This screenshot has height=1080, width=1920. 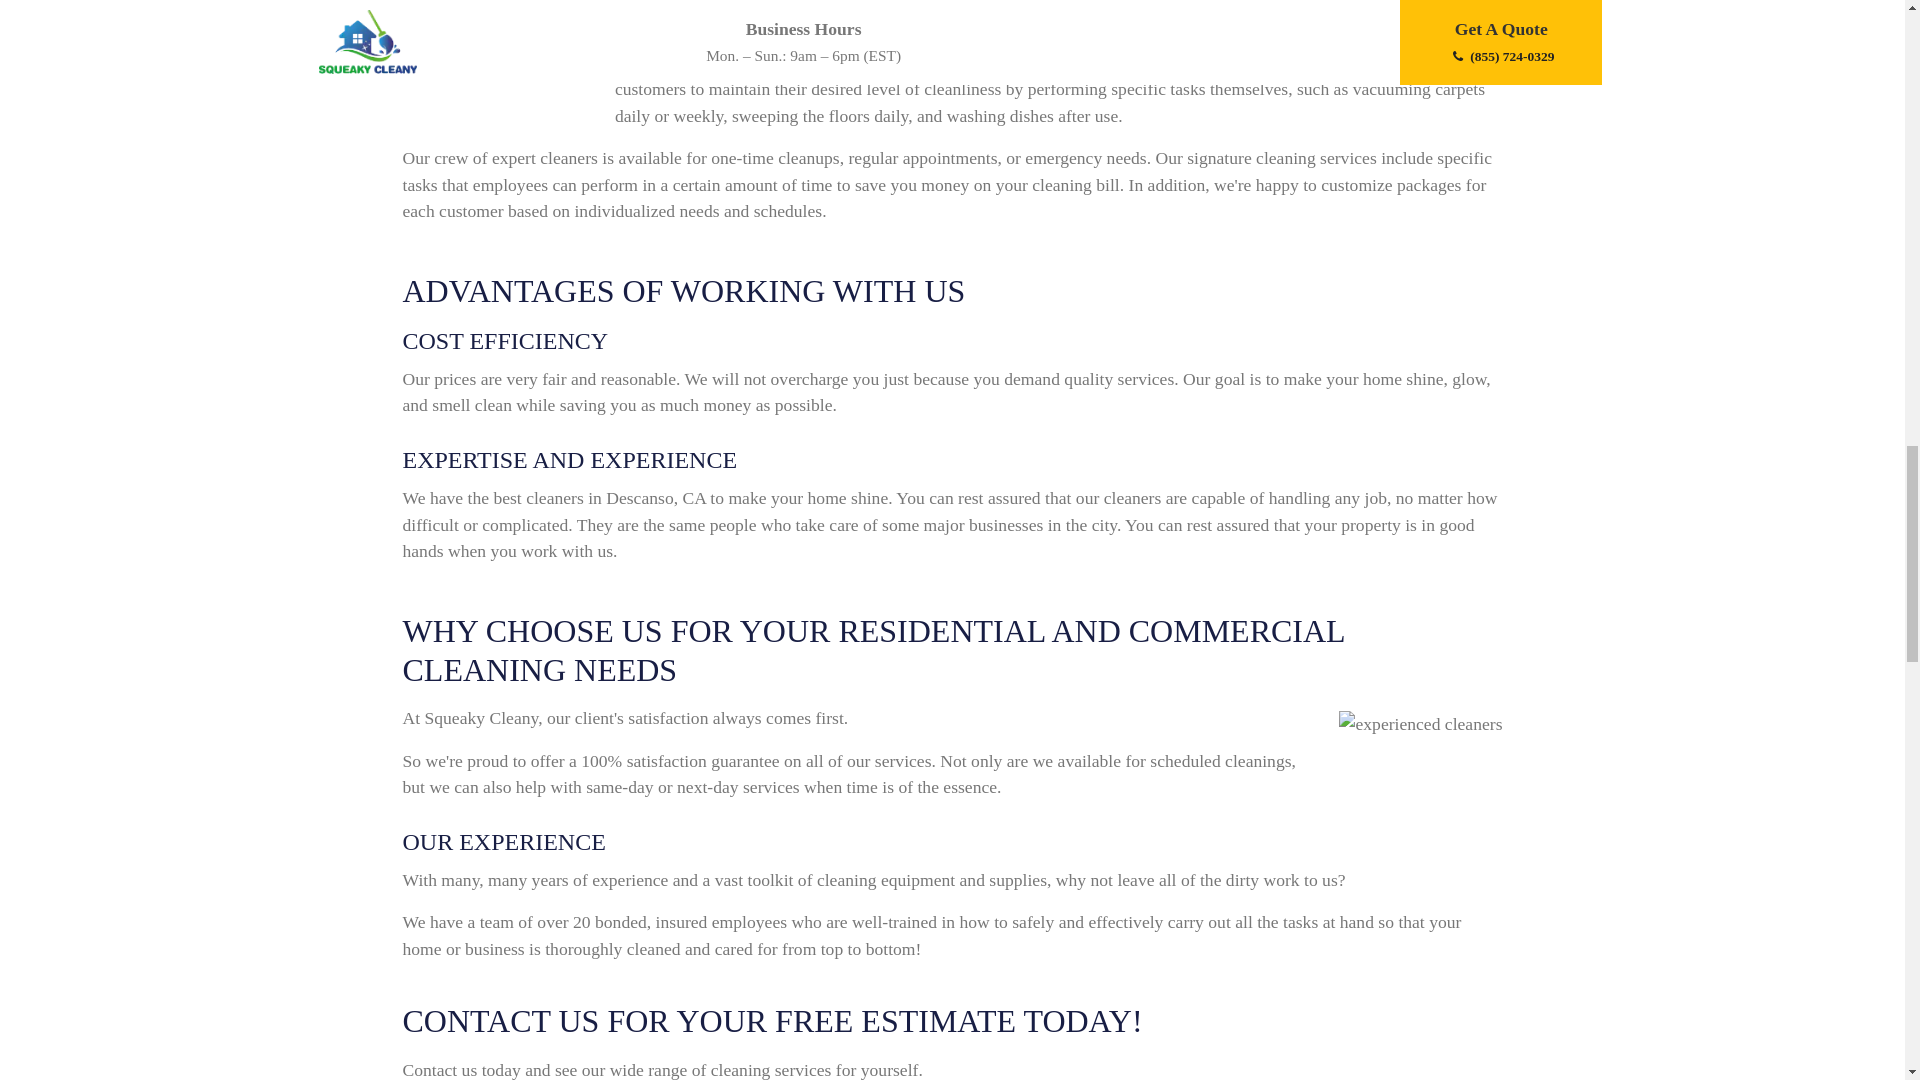 What do you see at coordinates (1420, 723) in the screenshot?
I see `experienced cleaners` at bounding box center [1420, 723].